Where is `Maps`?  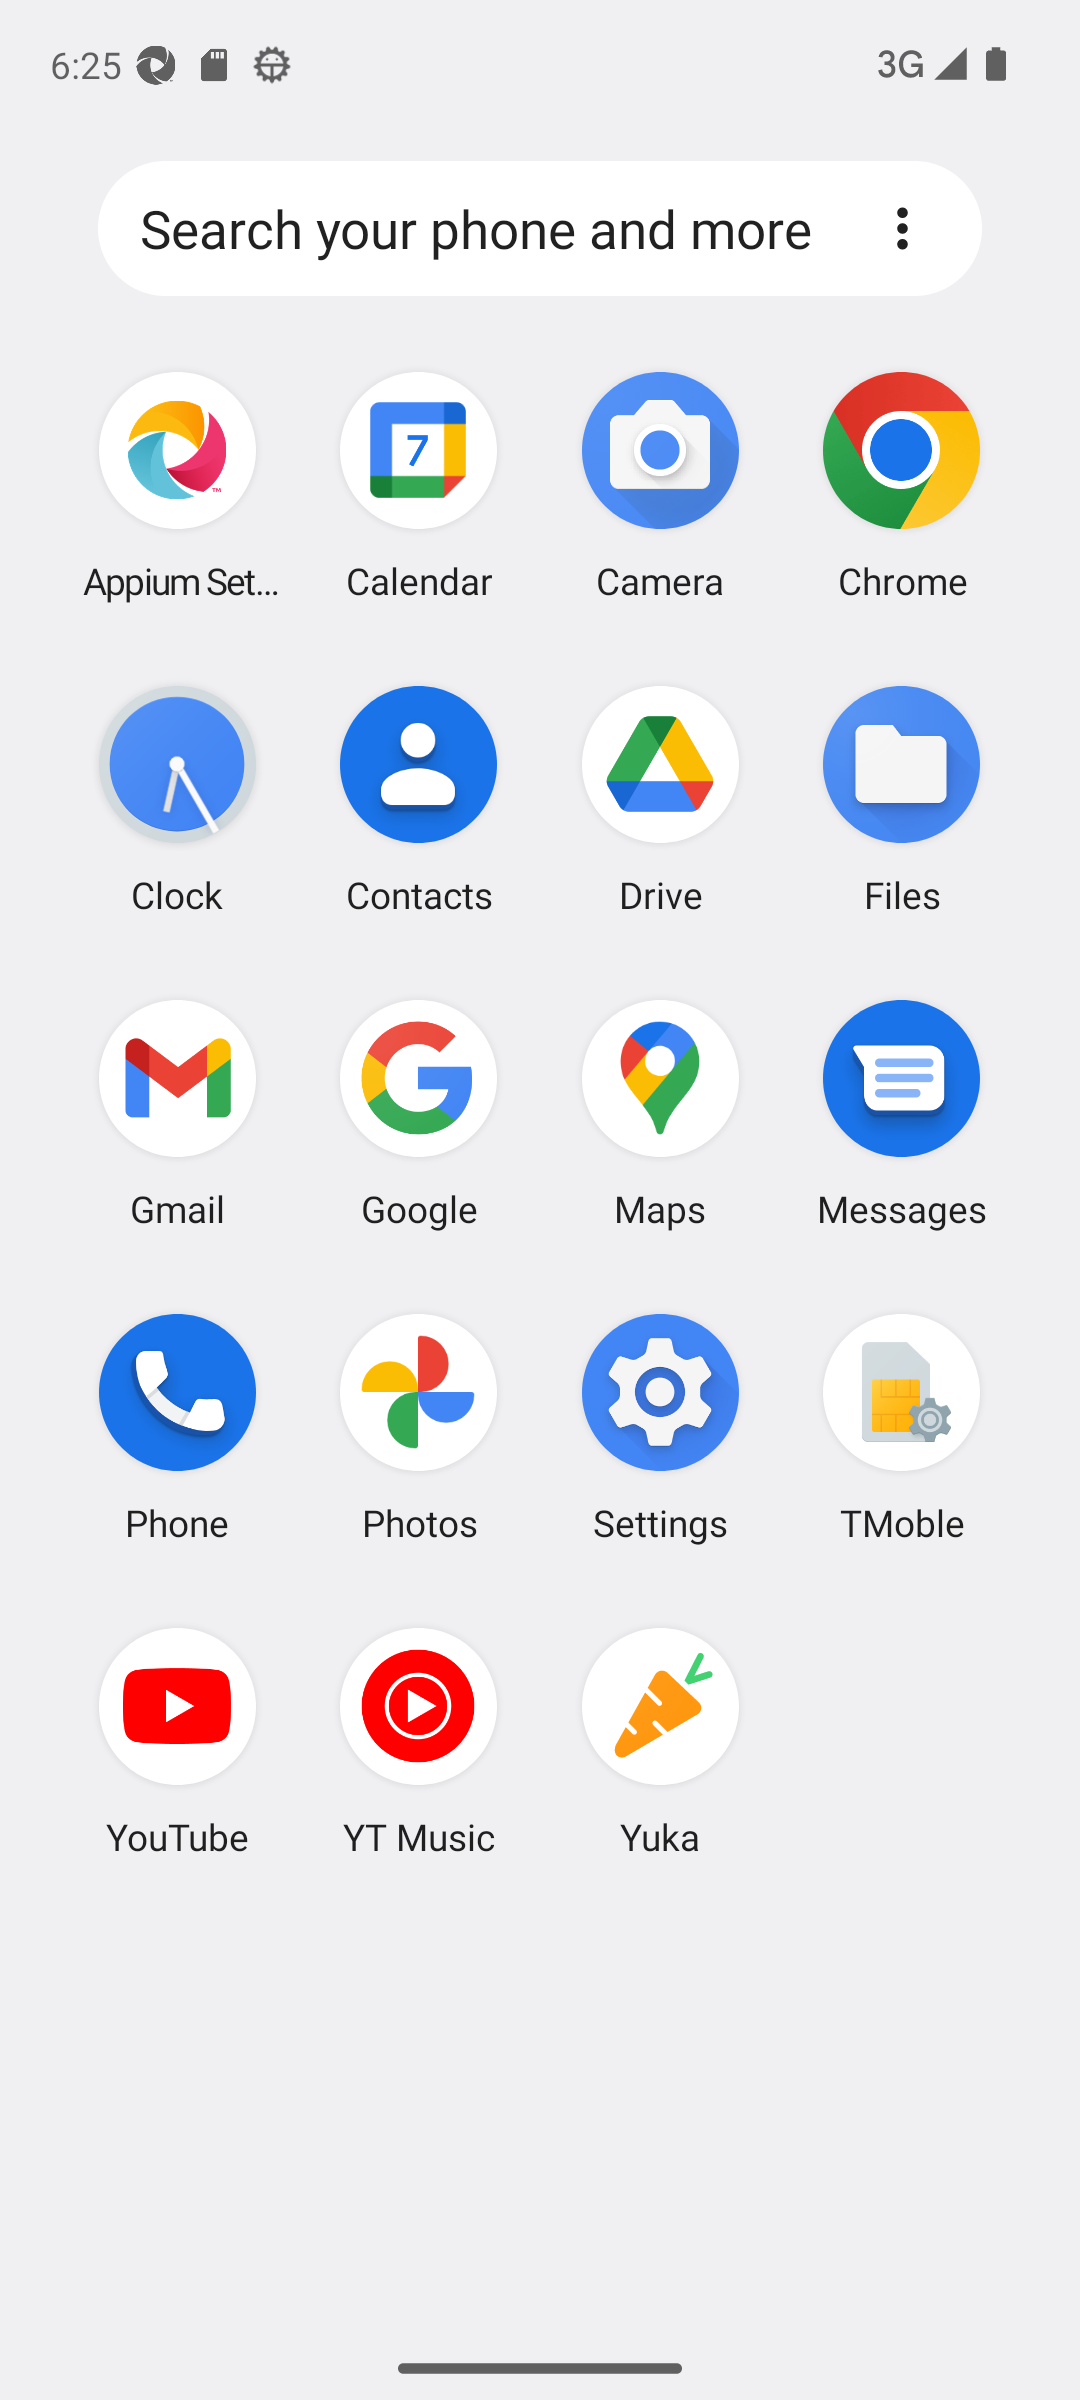
Maps is located at coordinates (660, 1112).